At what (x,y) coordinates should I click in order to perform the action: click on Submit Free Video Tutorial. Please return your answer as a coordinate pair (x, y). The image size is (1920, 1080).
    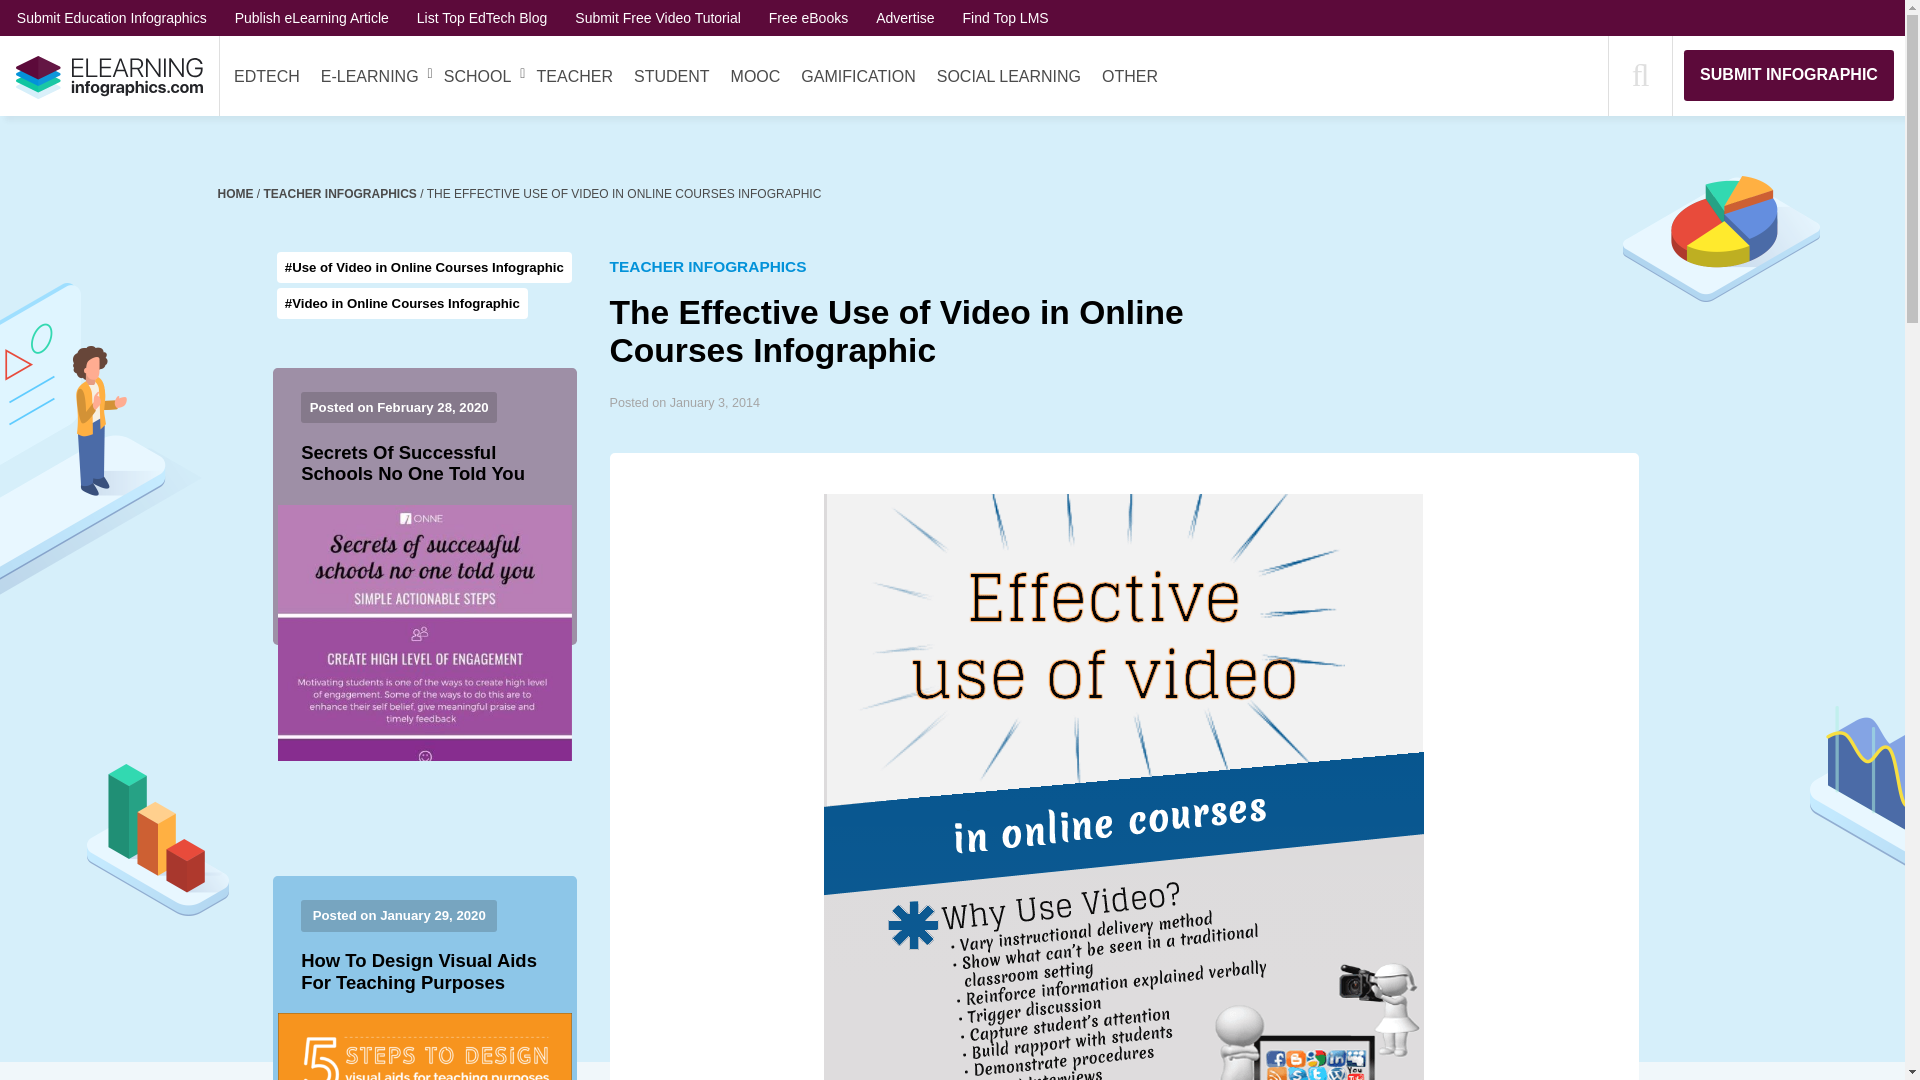
    Looking at the image, I should click on (658, 17).